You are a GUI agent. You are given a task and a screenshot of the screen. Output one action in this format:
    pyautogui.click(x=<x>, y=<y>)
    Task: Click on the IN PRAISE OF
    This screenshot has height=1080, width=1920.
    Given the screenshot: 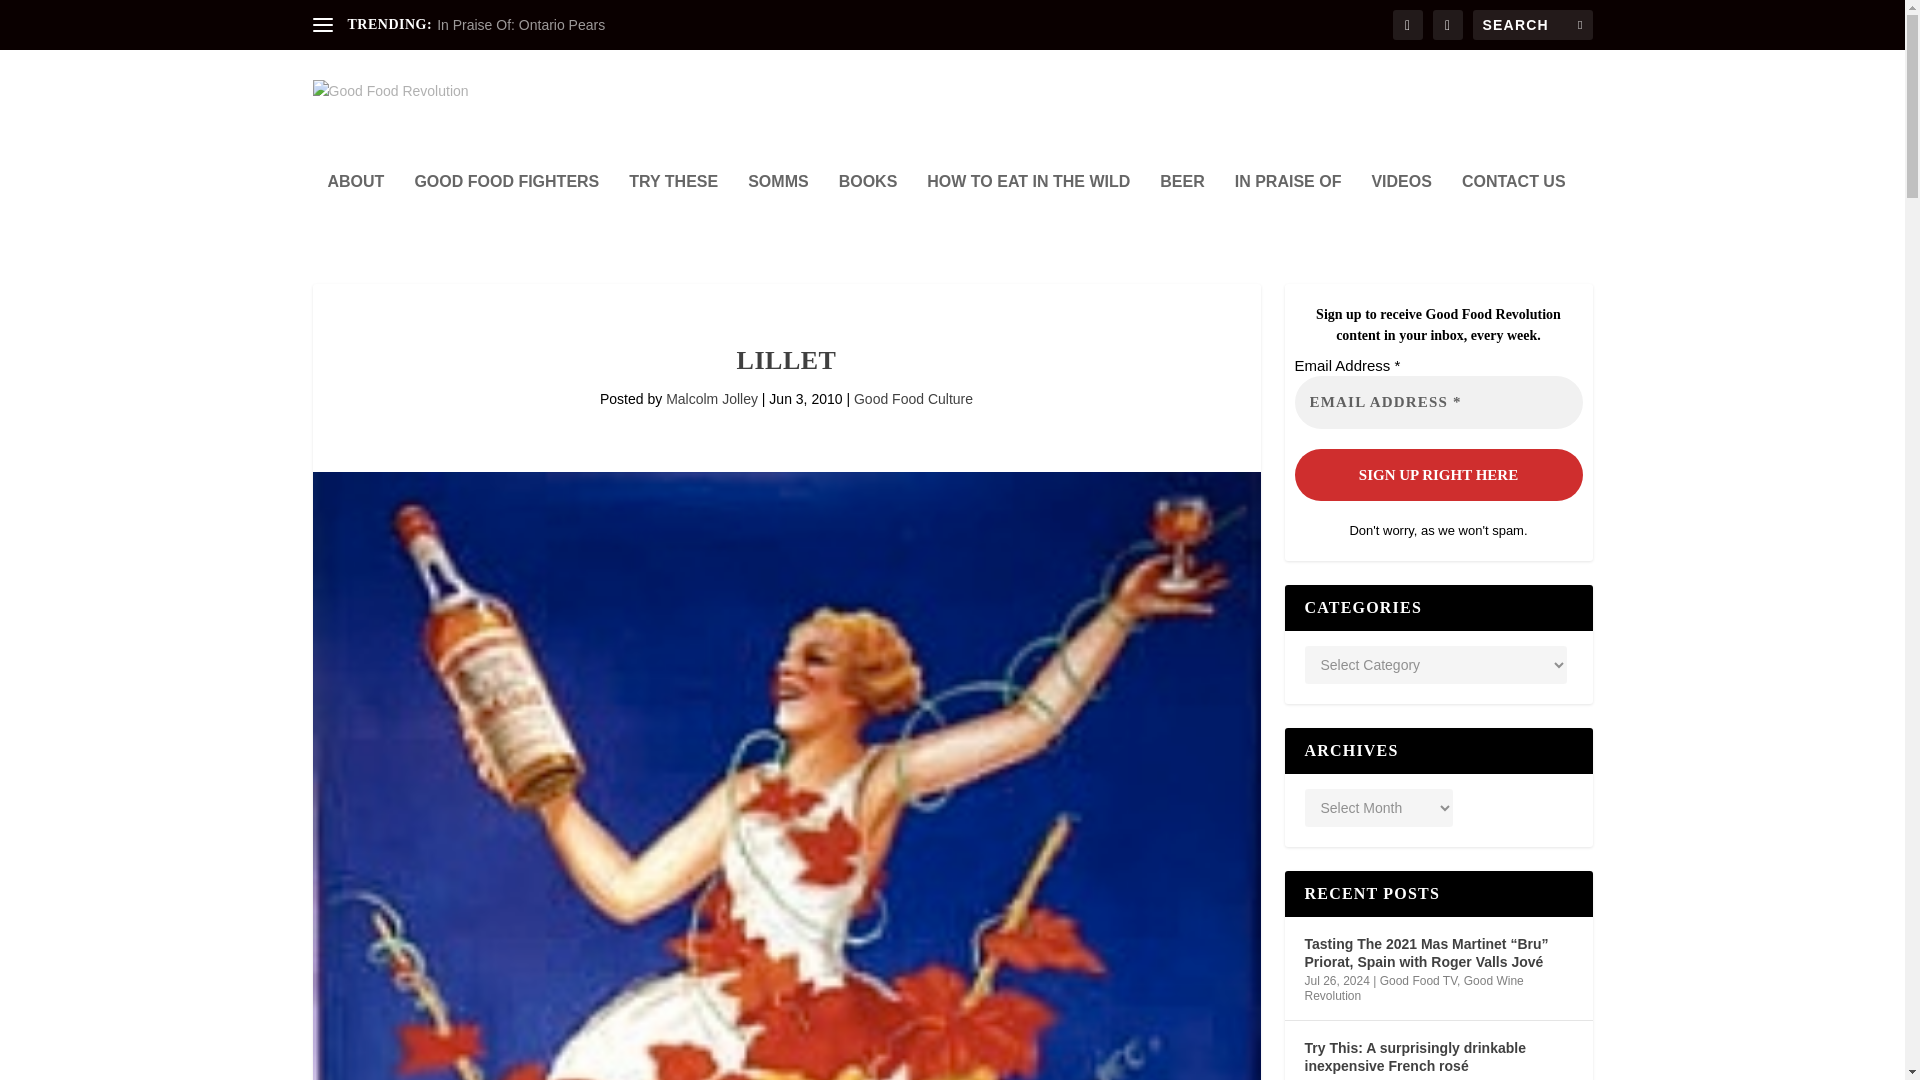 What is the action you would take?
    pyautogui.click(x=1288, y=208)
    